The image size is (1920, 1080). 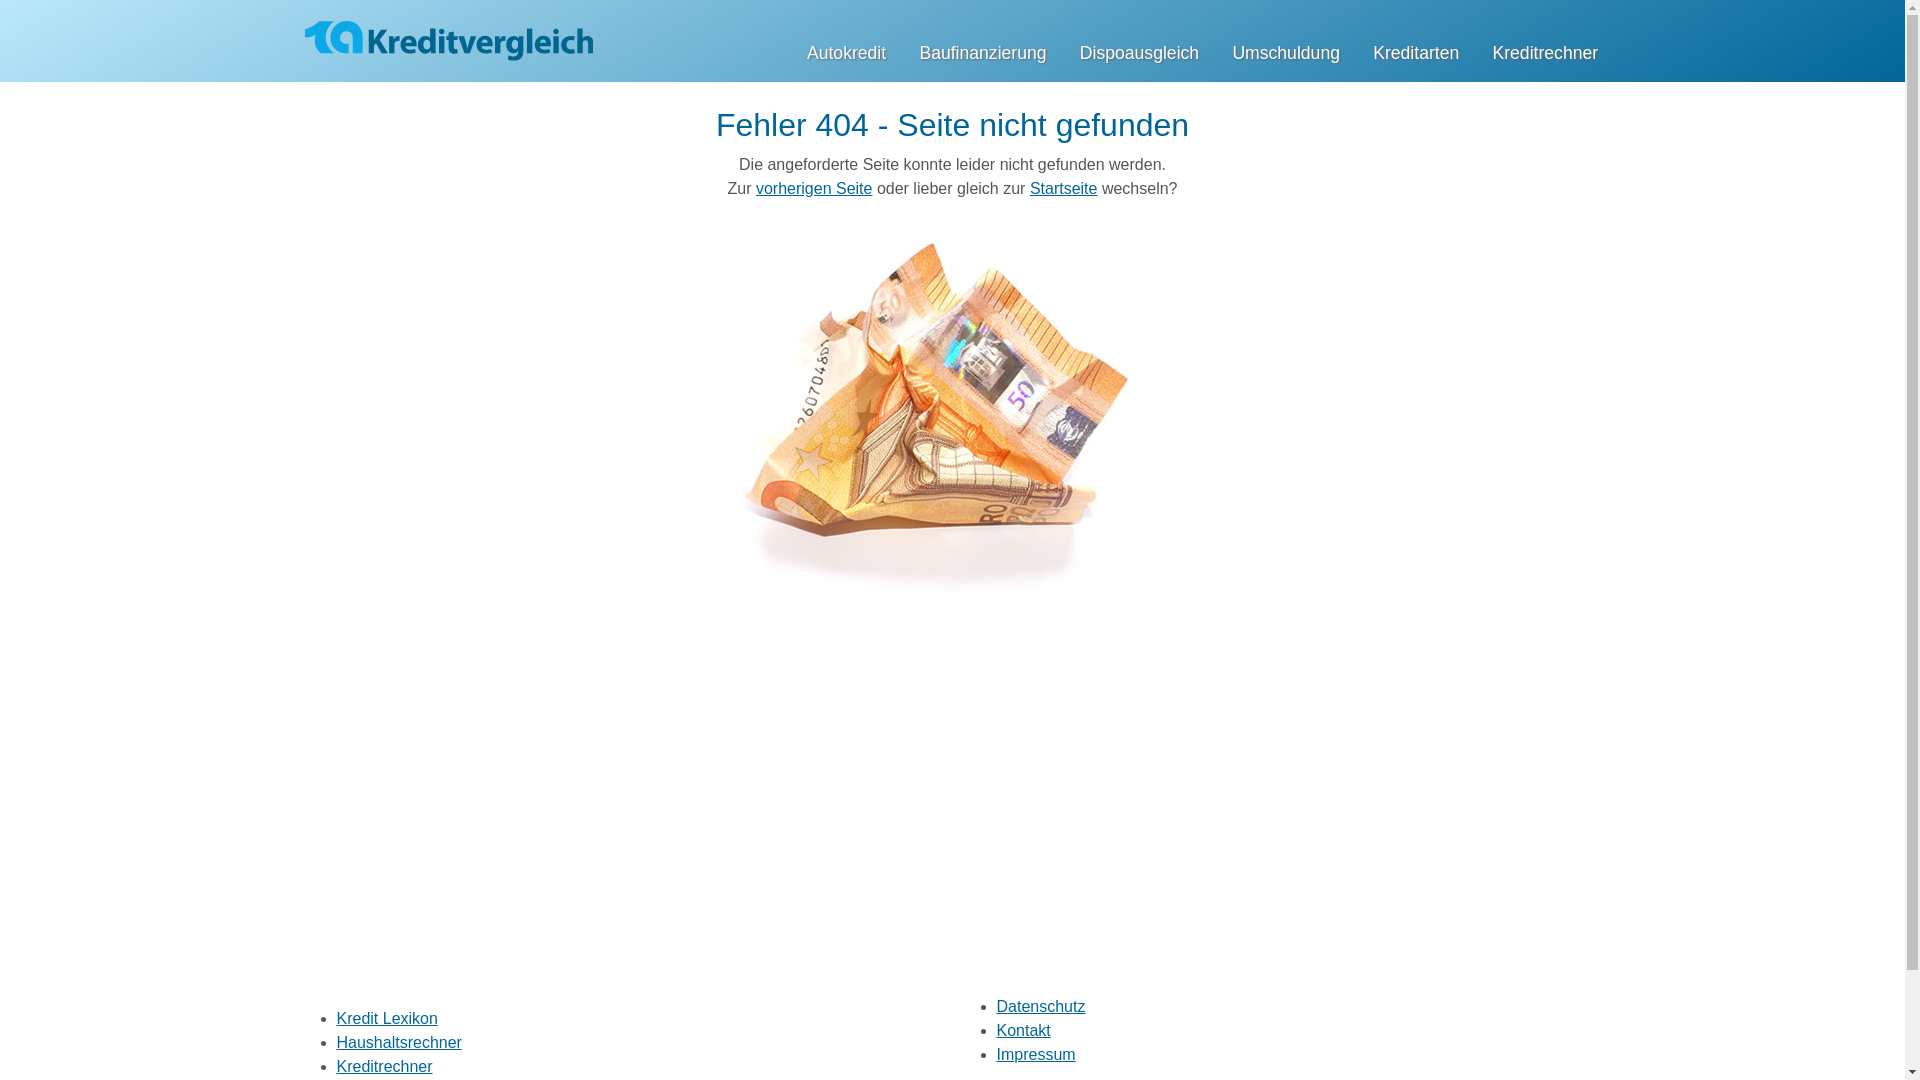 I want to click on Kreditrechner, so click(x=1545, y=53).